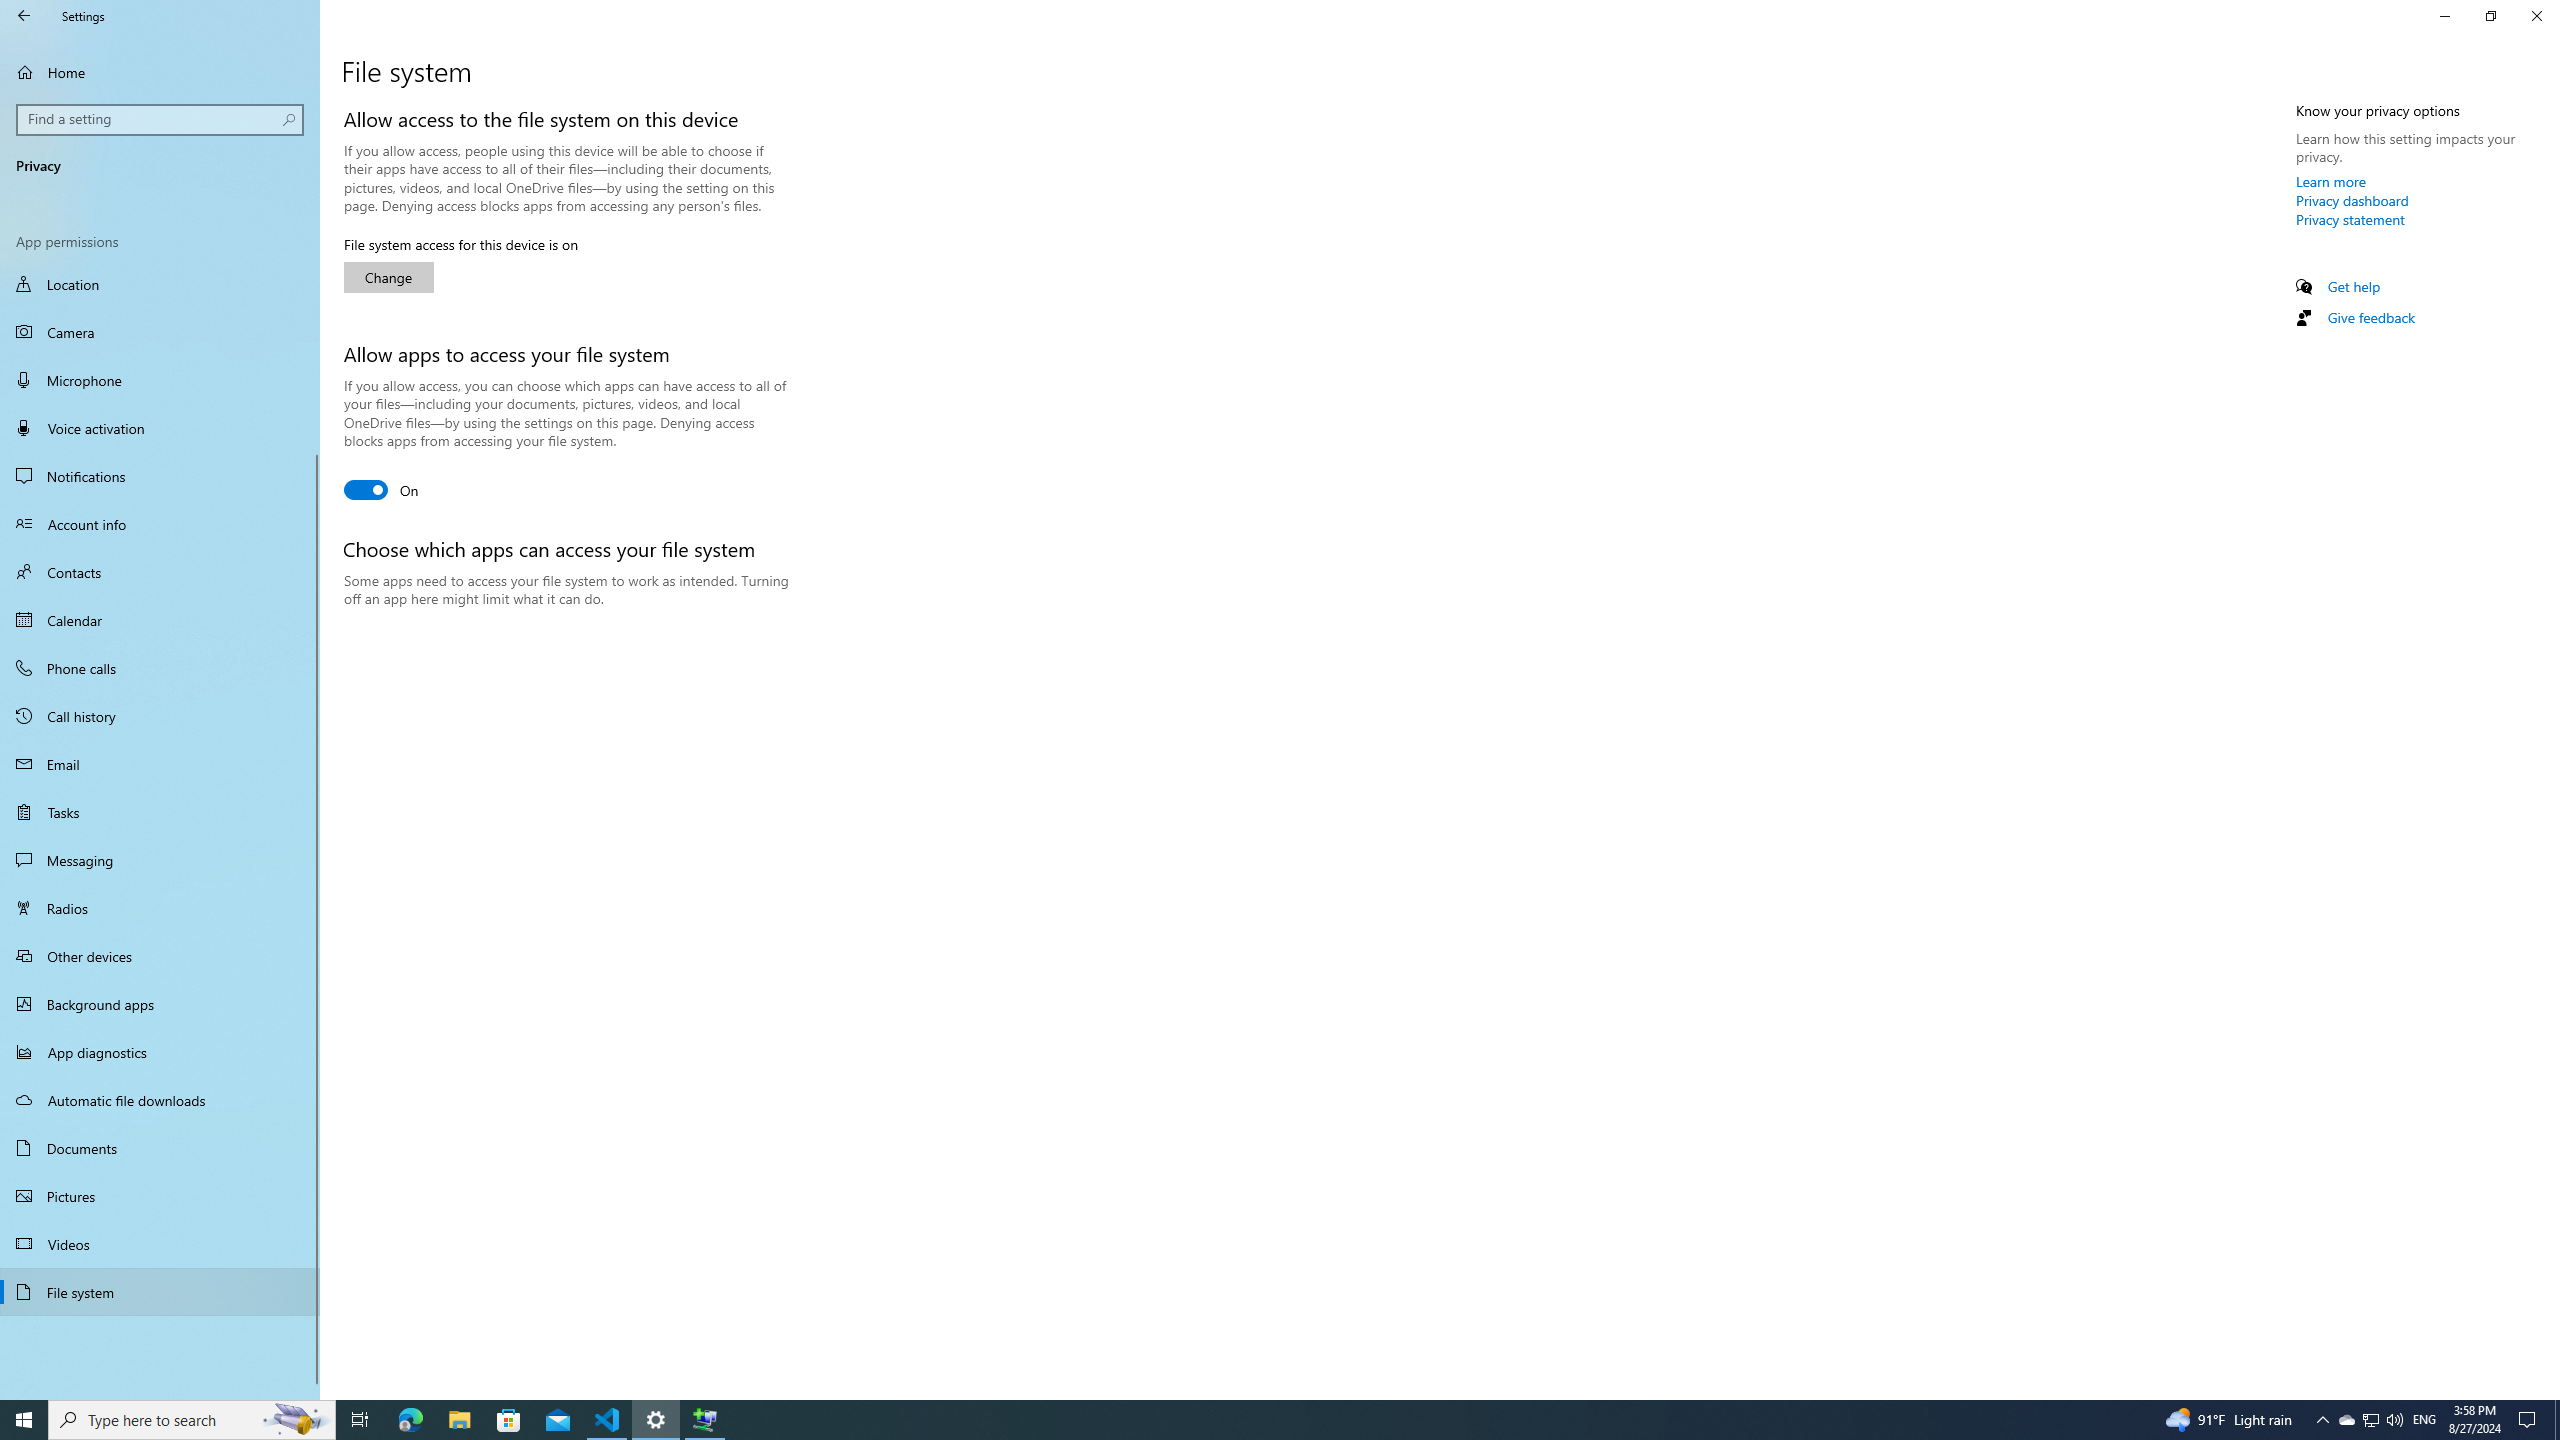 Image resolution: width=2560 pixels, height=1440 pixels. I want to click on Phone calls, so click(160, 668).